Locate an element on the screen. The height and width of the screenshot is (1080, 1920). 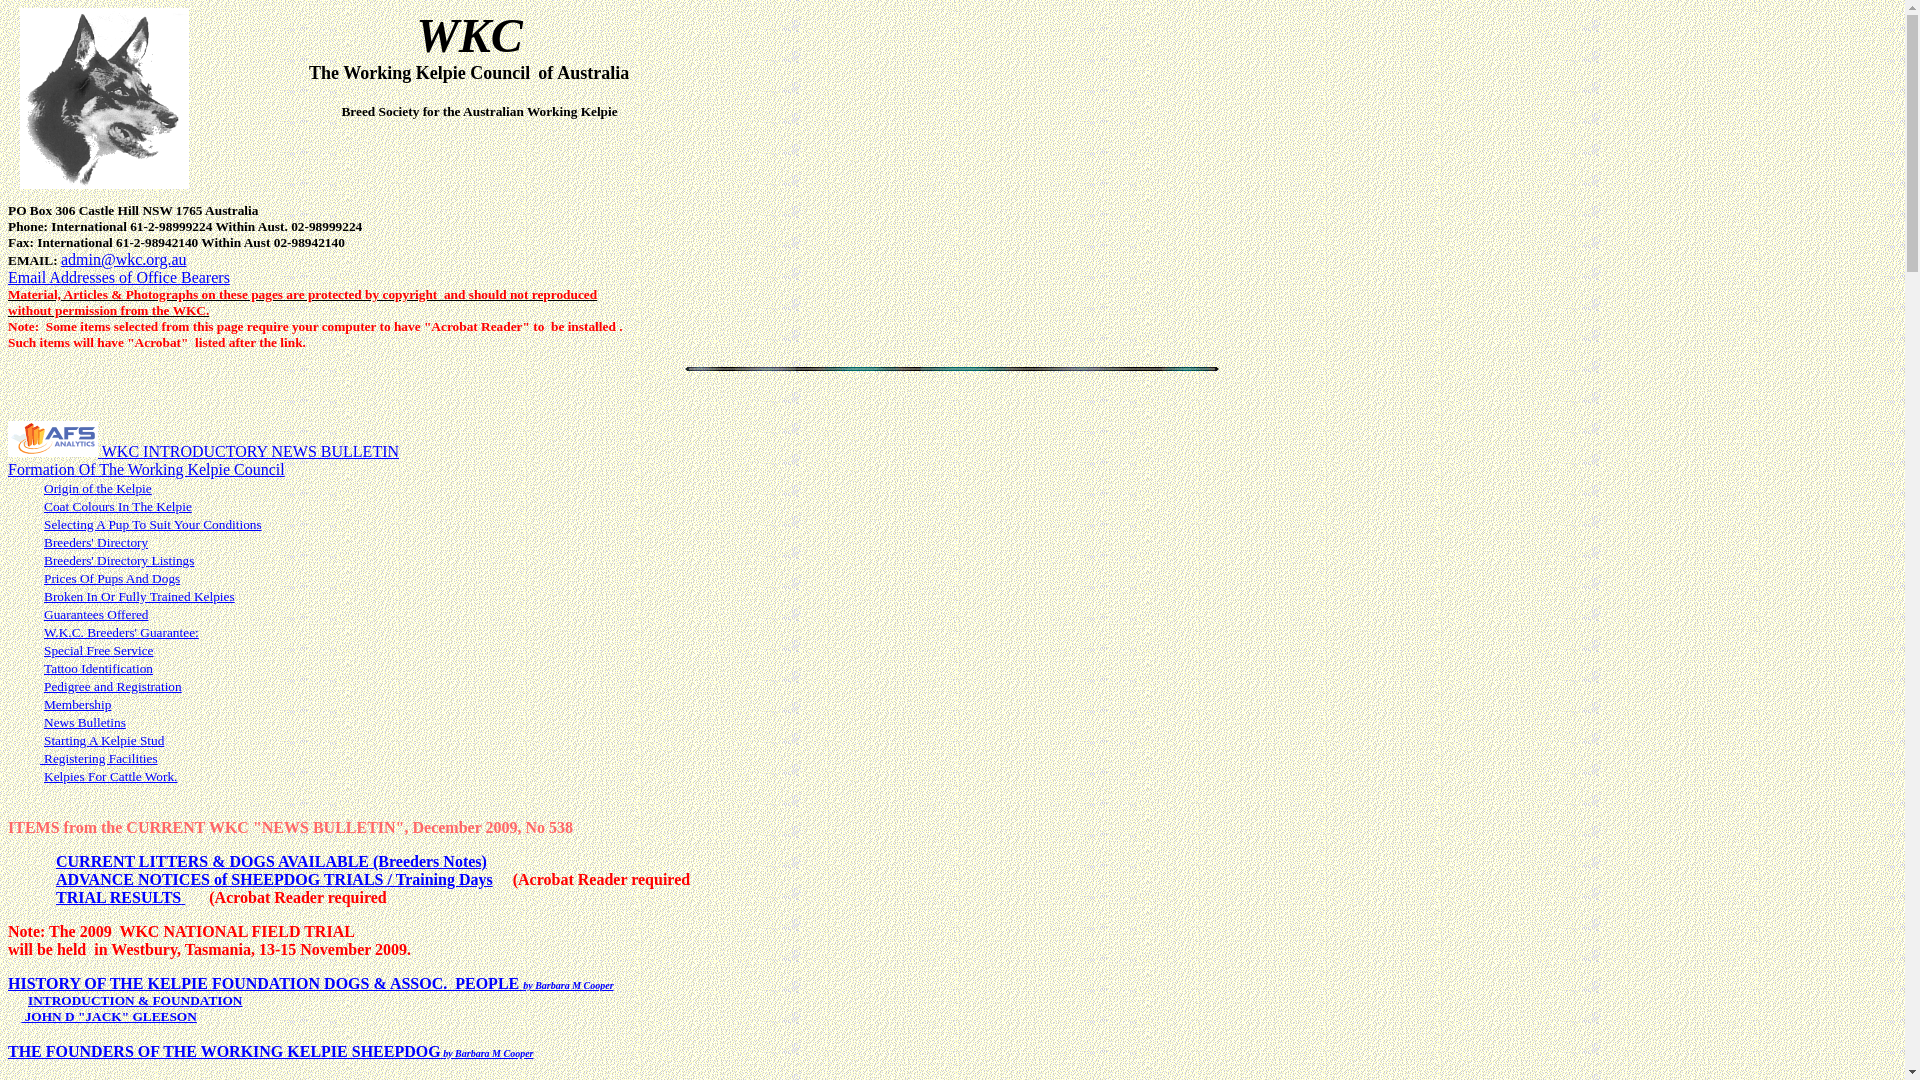
by Barbara M Cooper is located at coordinates (568, 986).